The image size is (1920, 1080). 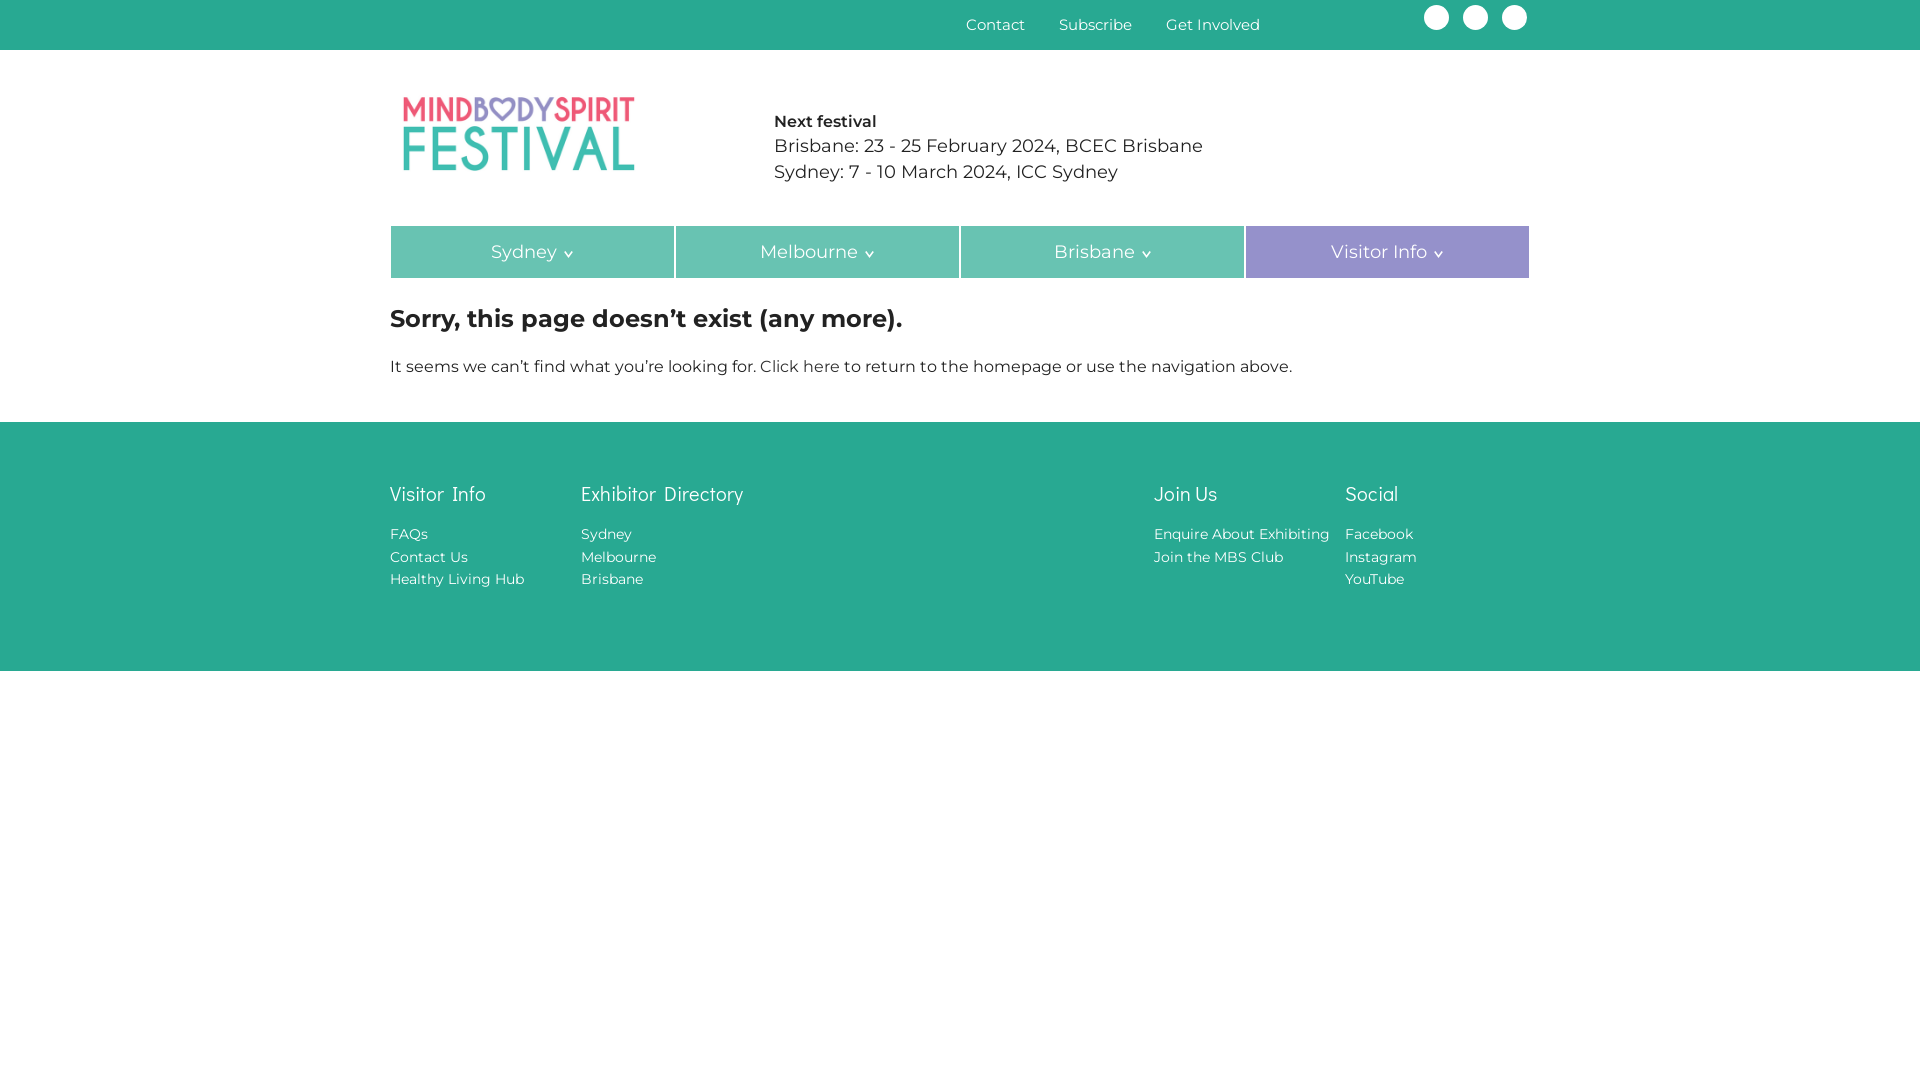 I want to click on Exhibitor Directory, so click(x=698, y=494).